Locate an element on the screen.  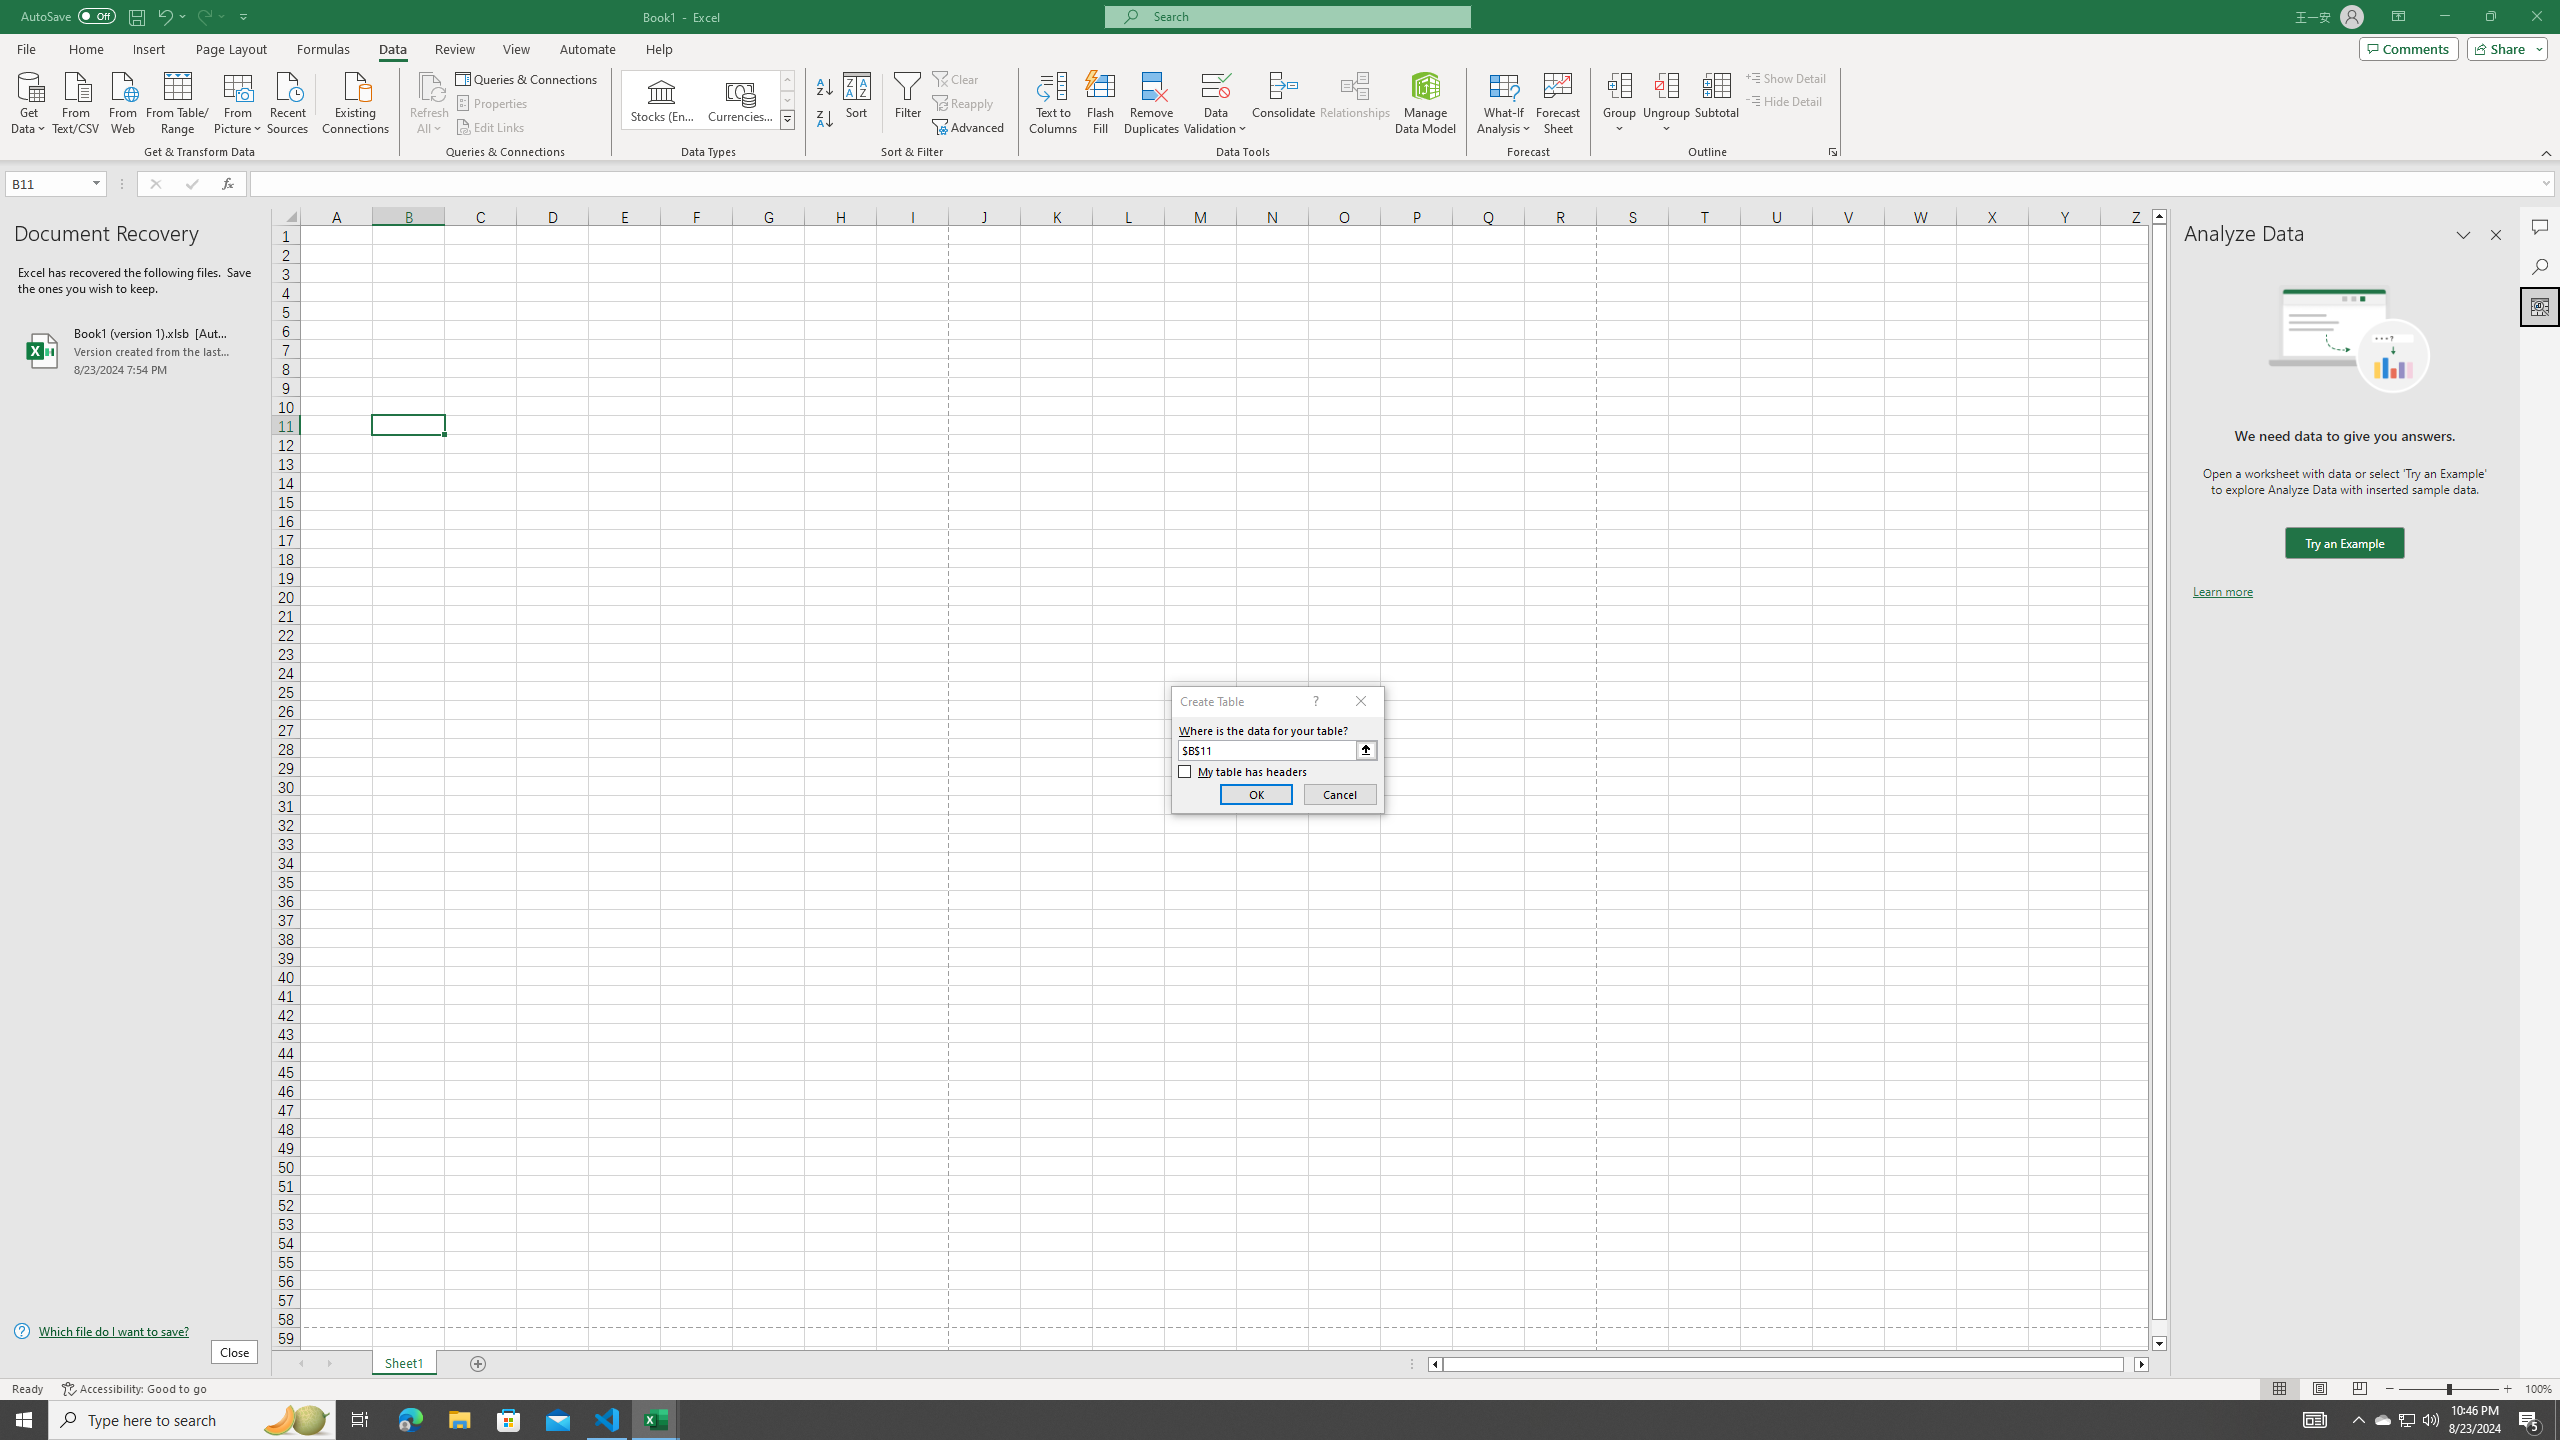
From Picture is located at coordinates (239, 101).